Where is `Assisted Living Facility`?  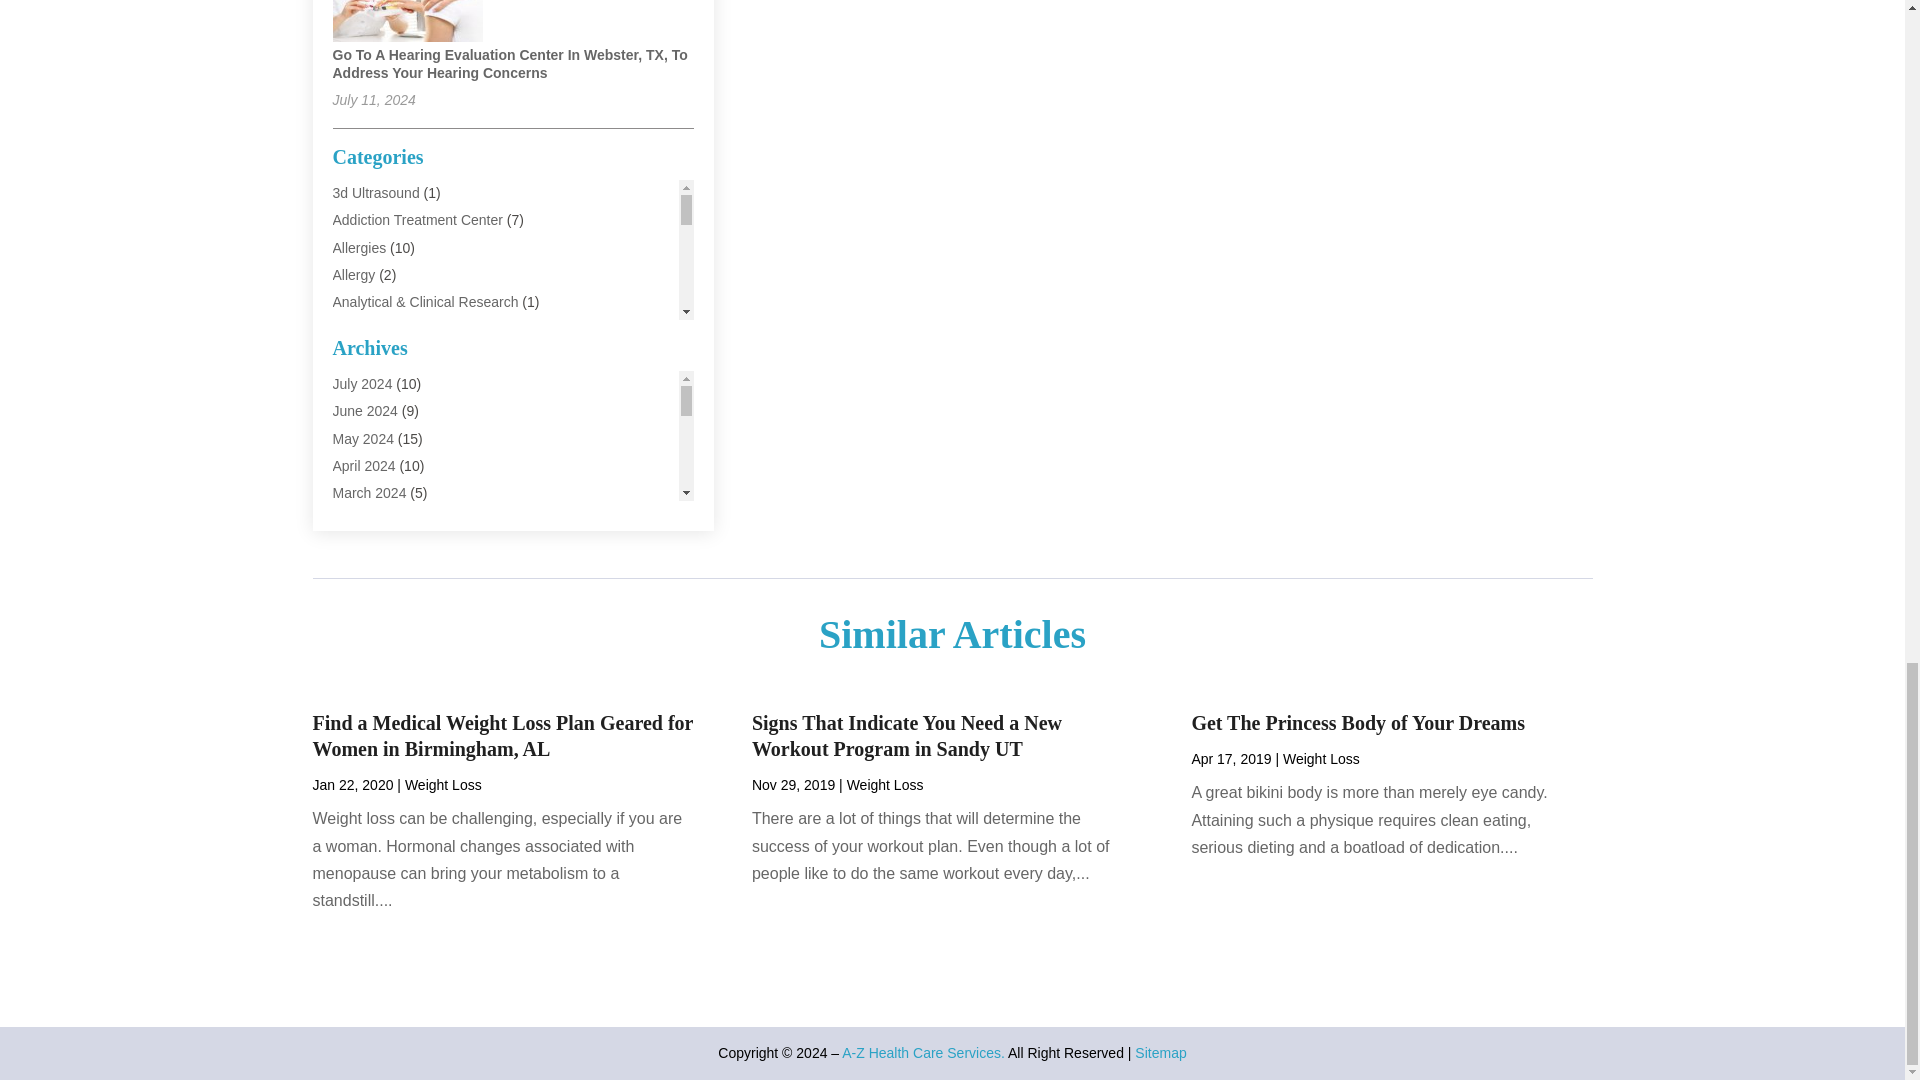
Assisted Living Facility is located at coordinates (402, 410).